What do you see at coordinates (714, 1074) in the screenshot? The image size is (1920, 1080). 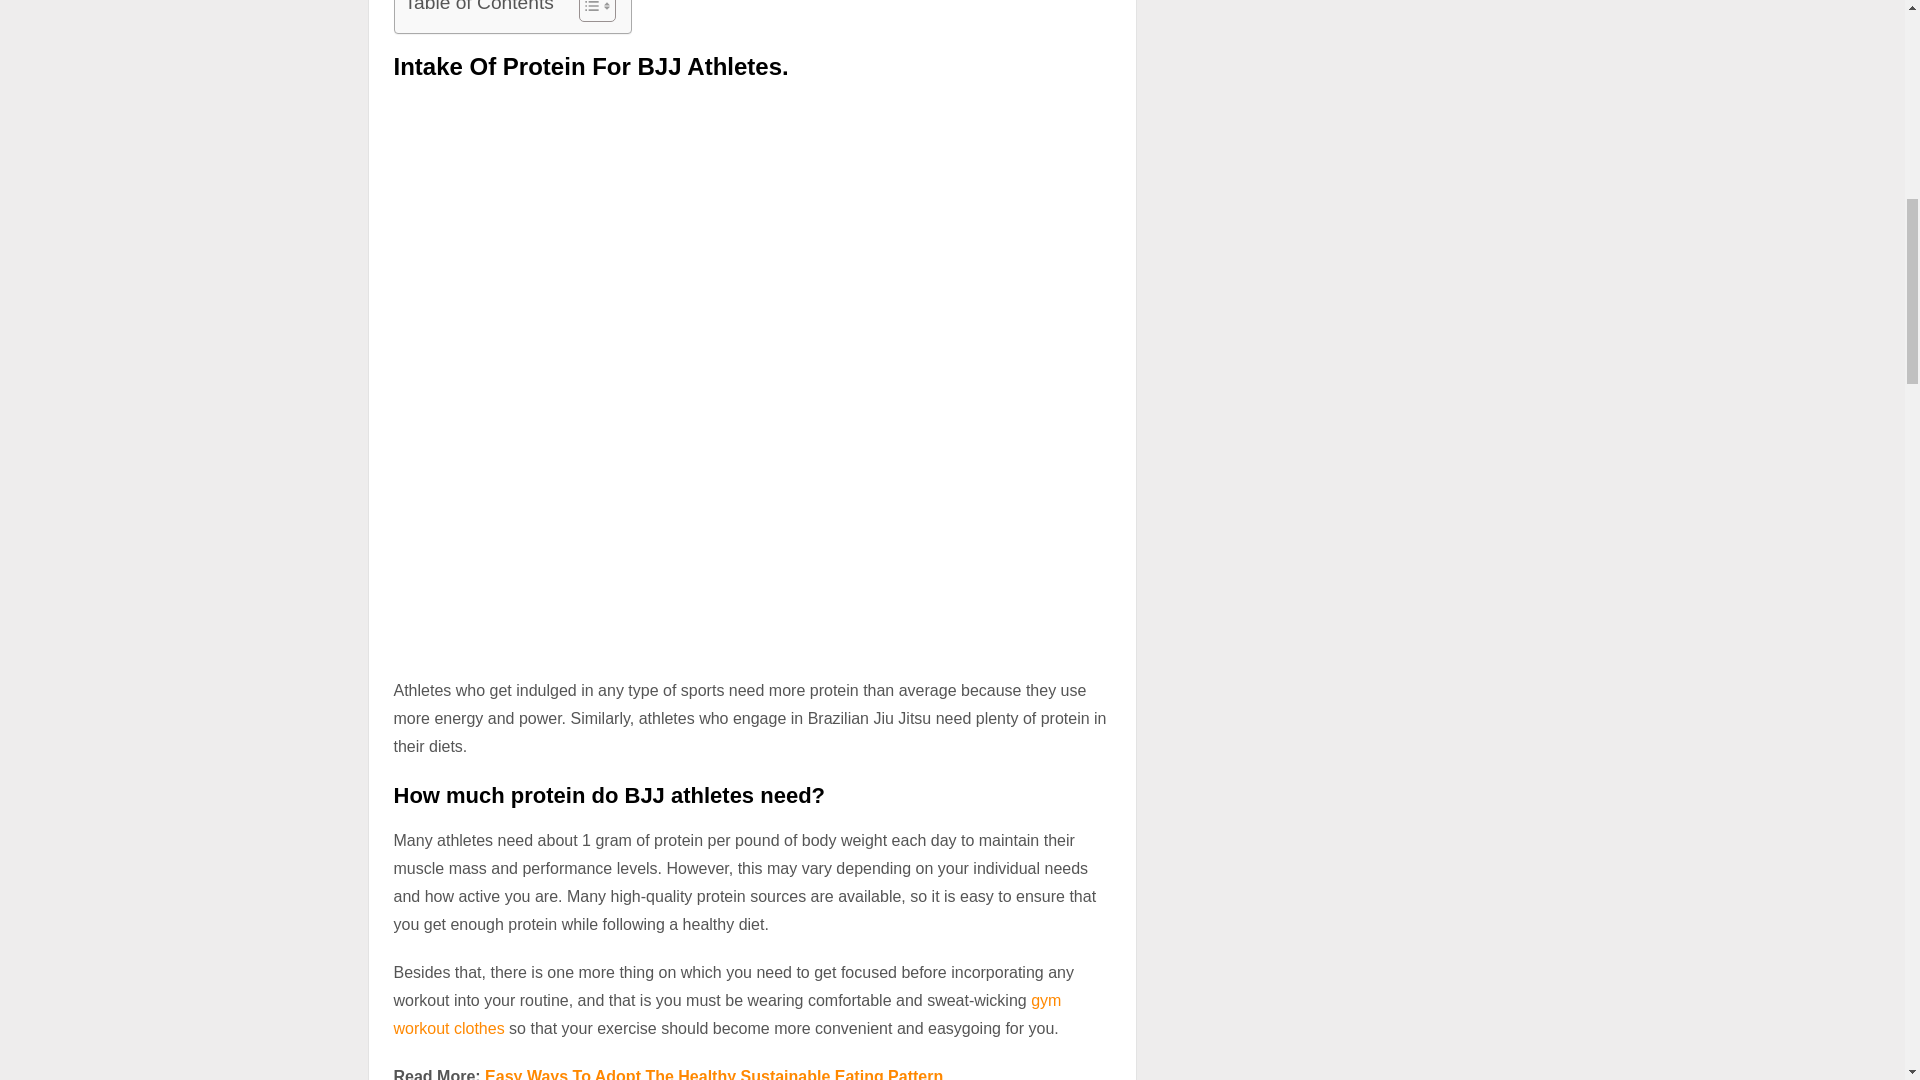 I see `Easy Ways To Adopt The Healthy Sustainable Eating Pattern` at bounding box center [714, 1074].